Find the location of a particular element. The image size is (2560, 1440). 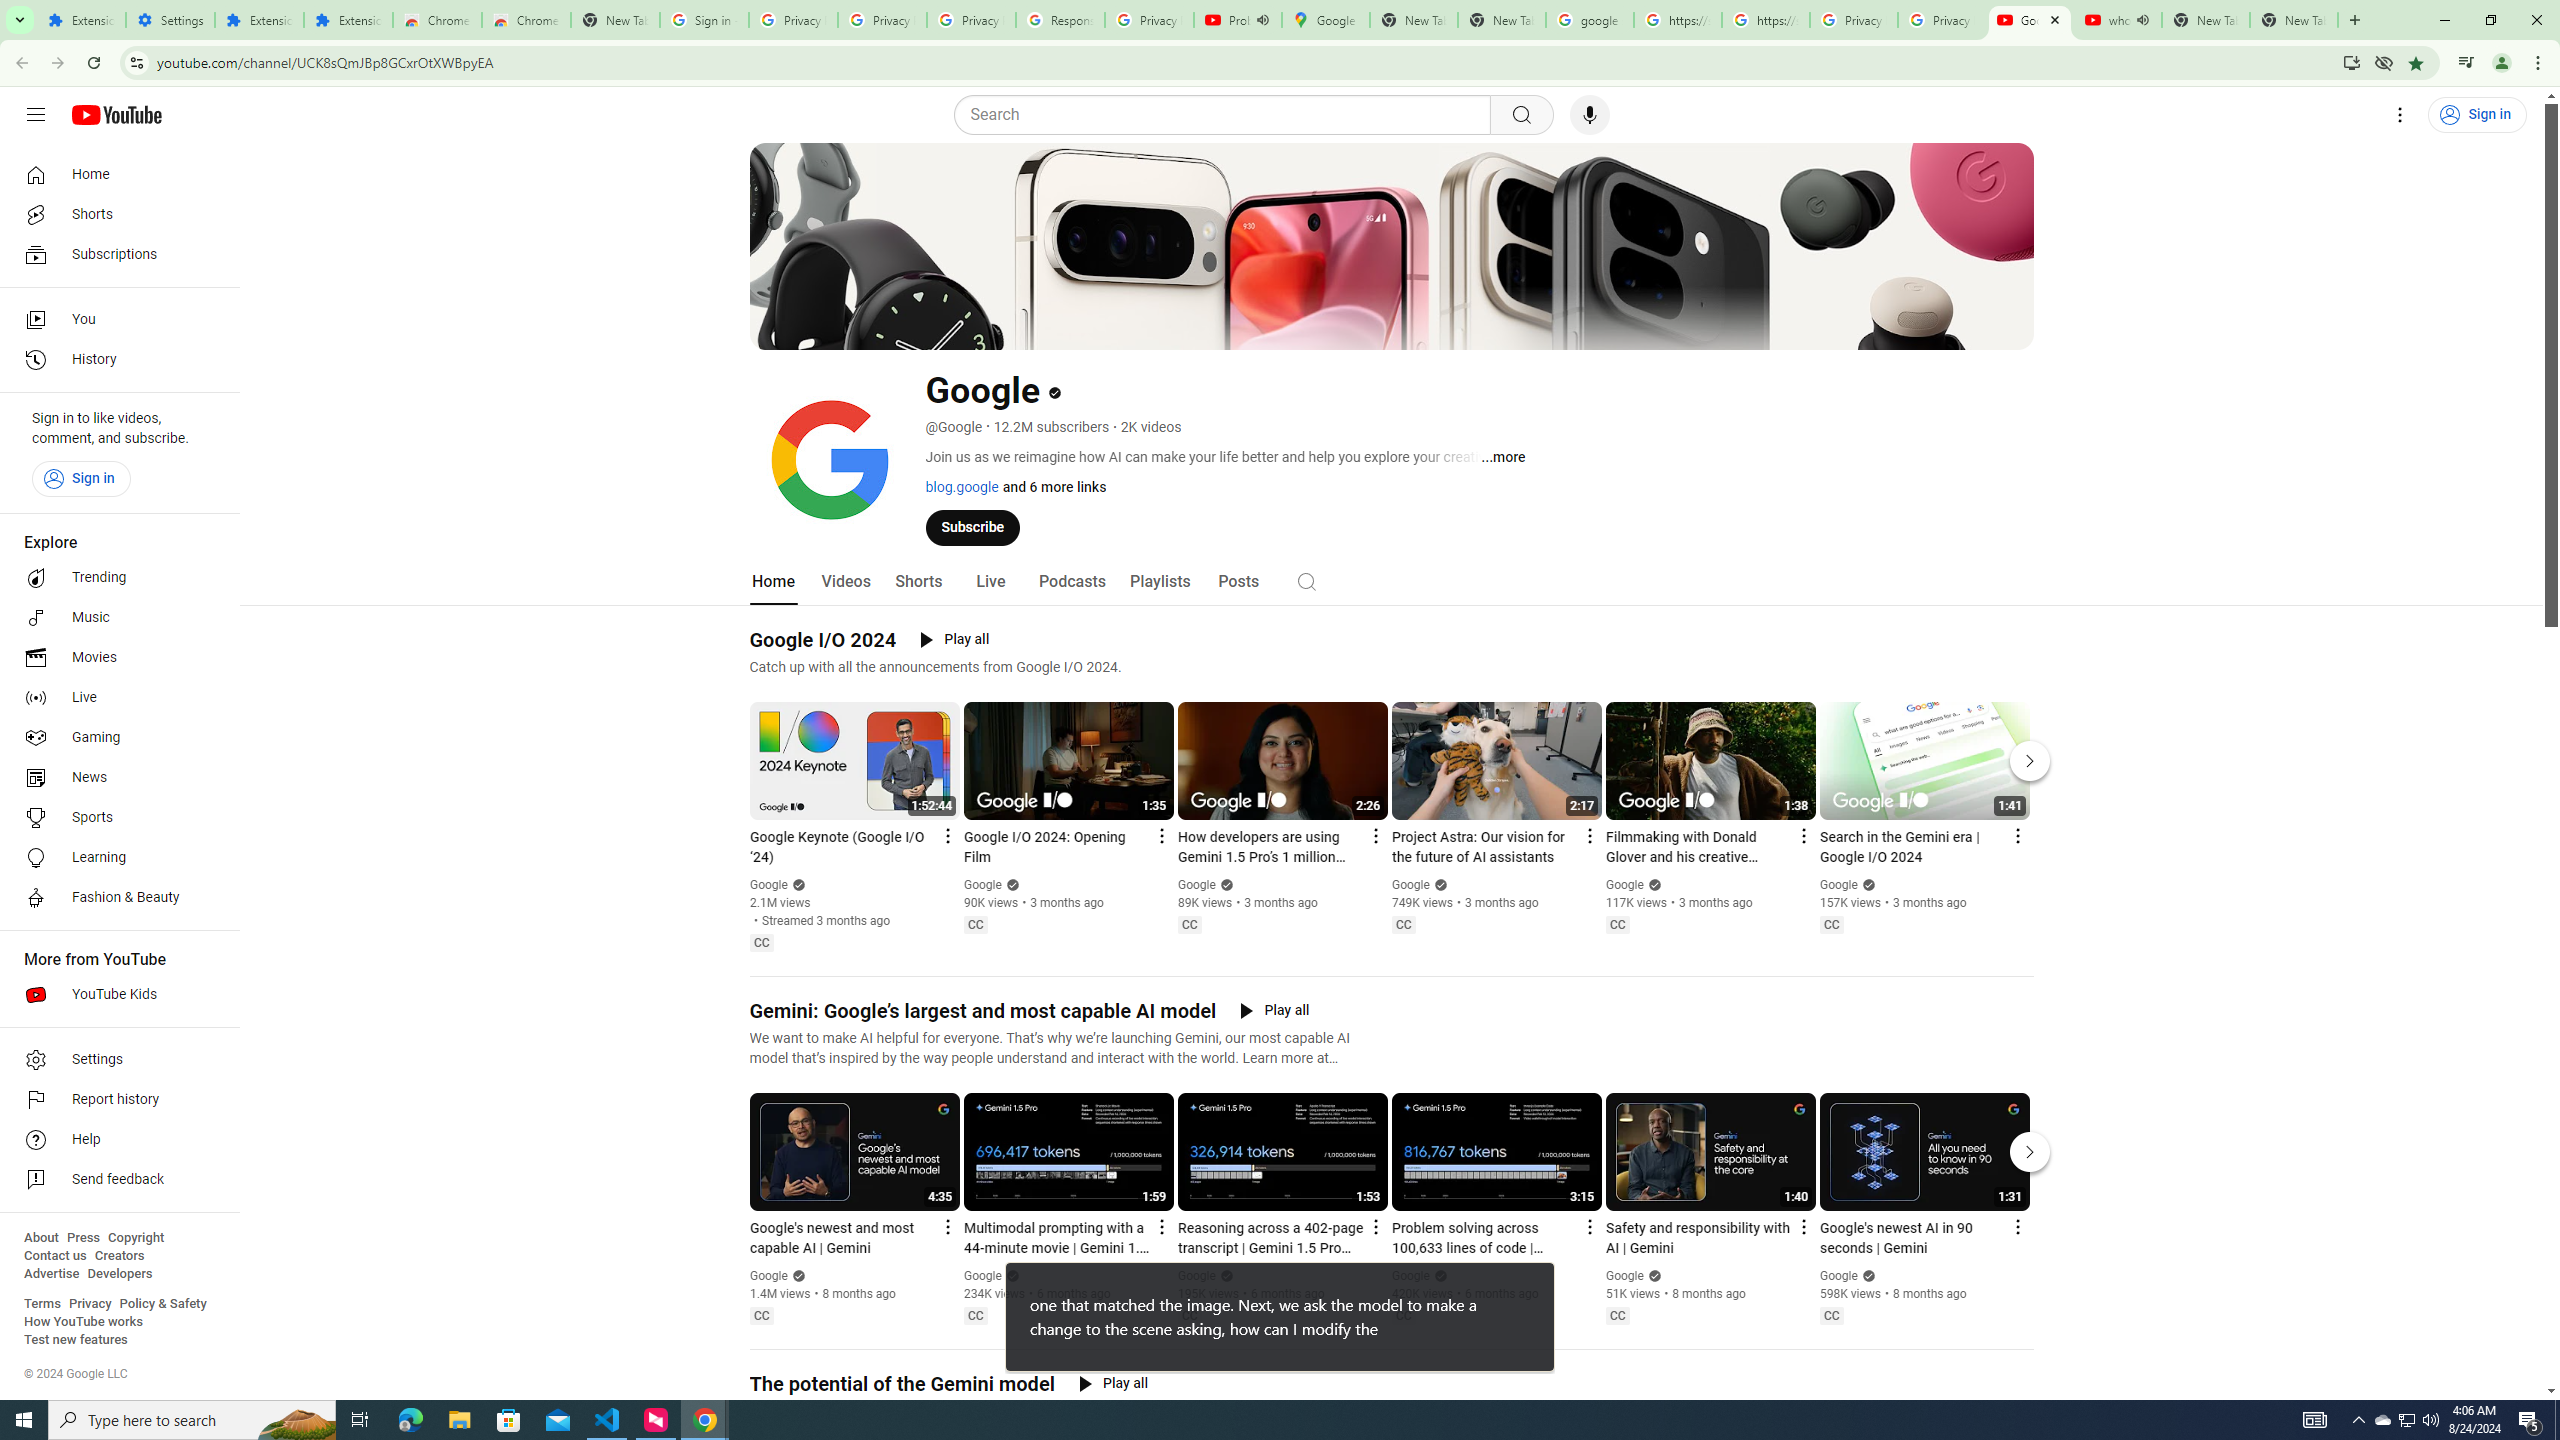

Live is located at coordinates (114, 698).